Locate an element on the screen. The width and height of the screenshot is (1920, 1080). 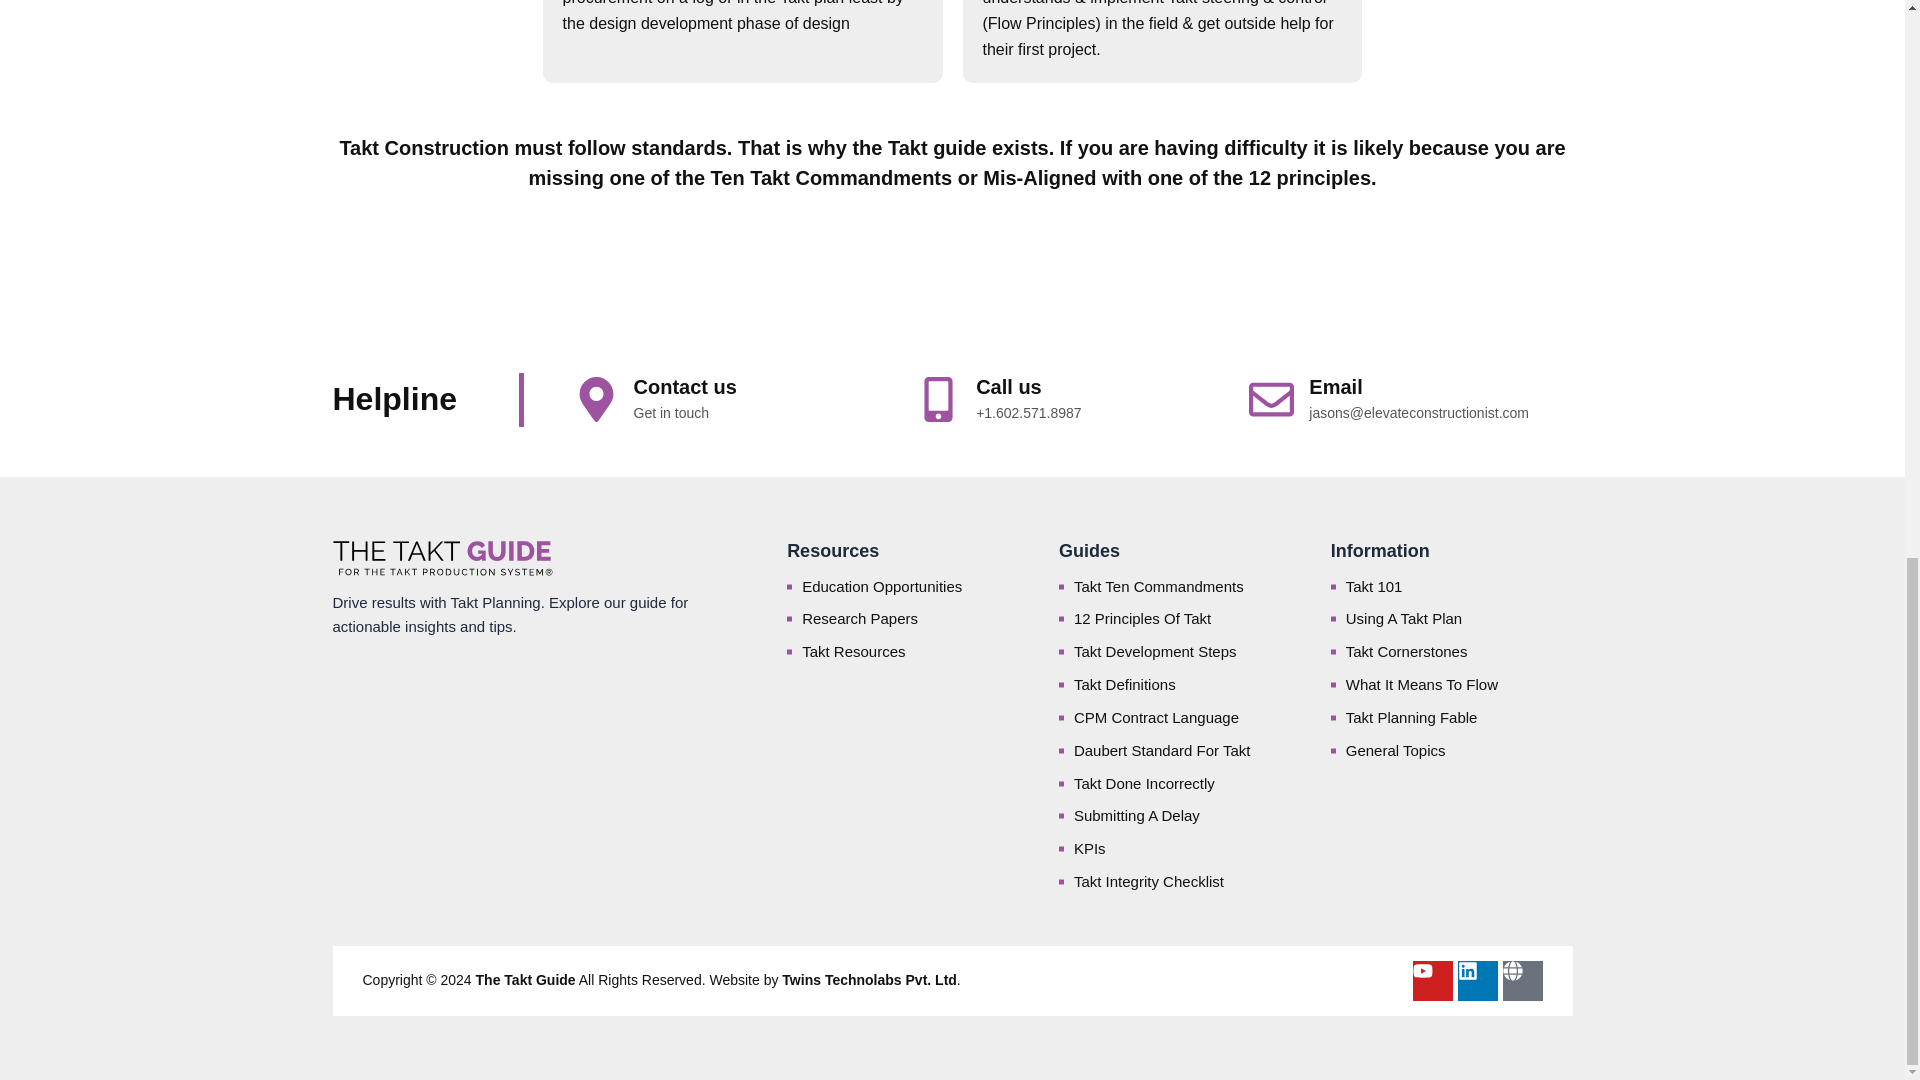
Takt Development Steps is located at coordinates (1180, 652).